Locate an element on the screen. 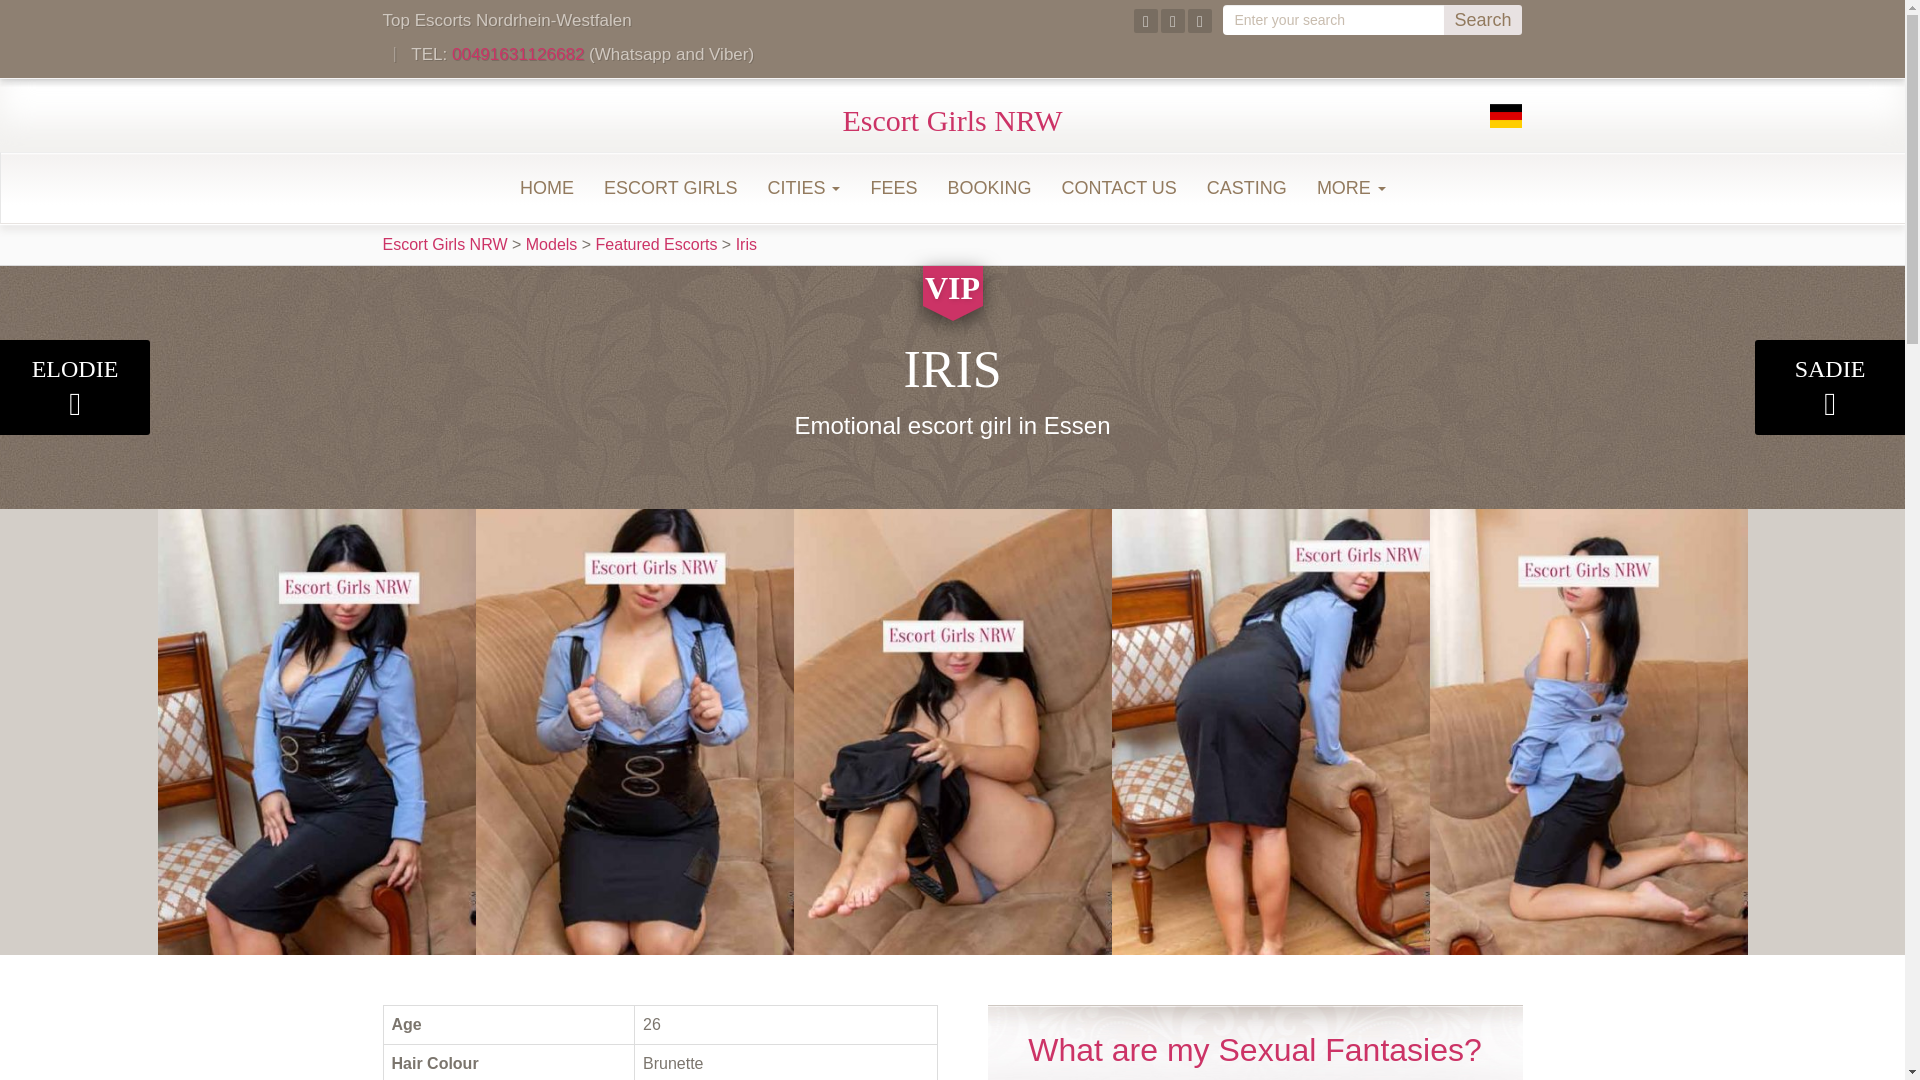 This screenshot has height=1080, width=1920. Escort Girls NRW is located at coordinates (952, 120).